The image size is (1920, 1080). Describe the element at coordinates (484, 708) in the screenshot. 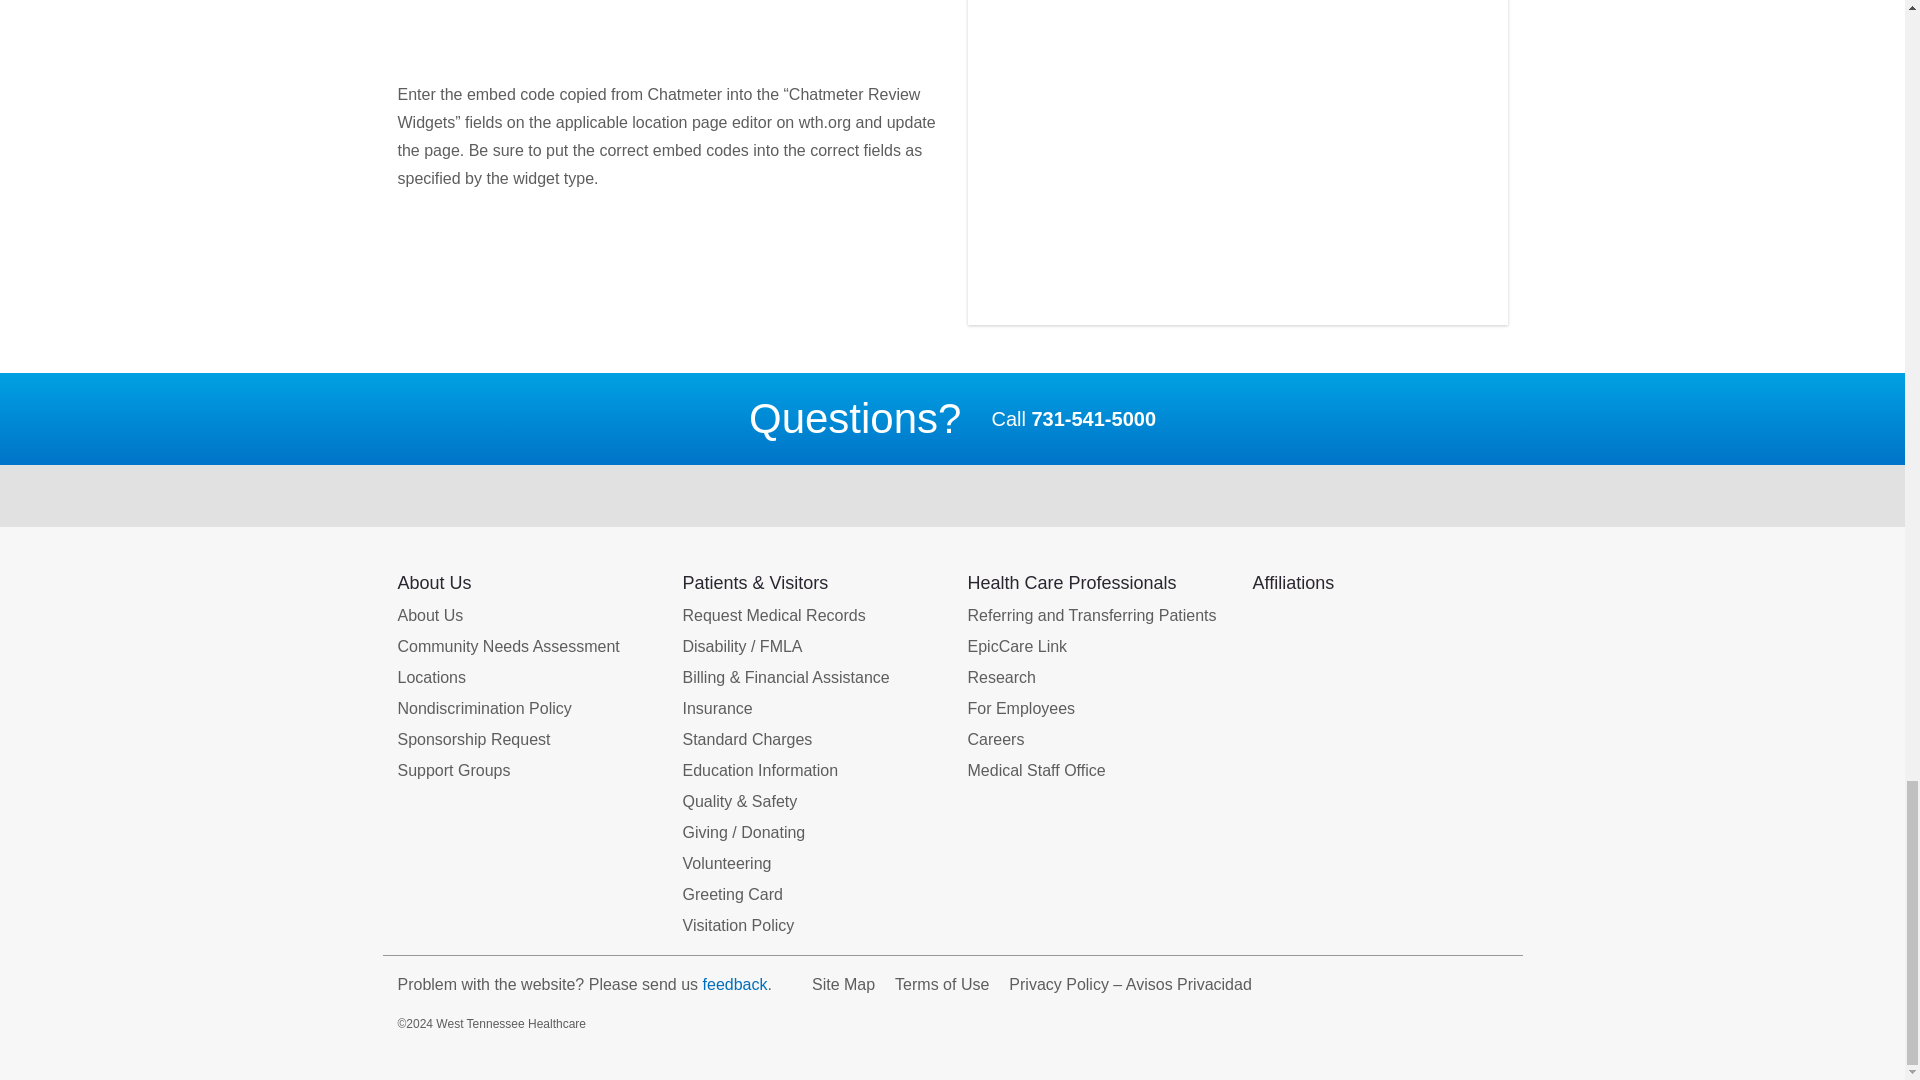

I see `Nondiscrimination Policy` at that location.